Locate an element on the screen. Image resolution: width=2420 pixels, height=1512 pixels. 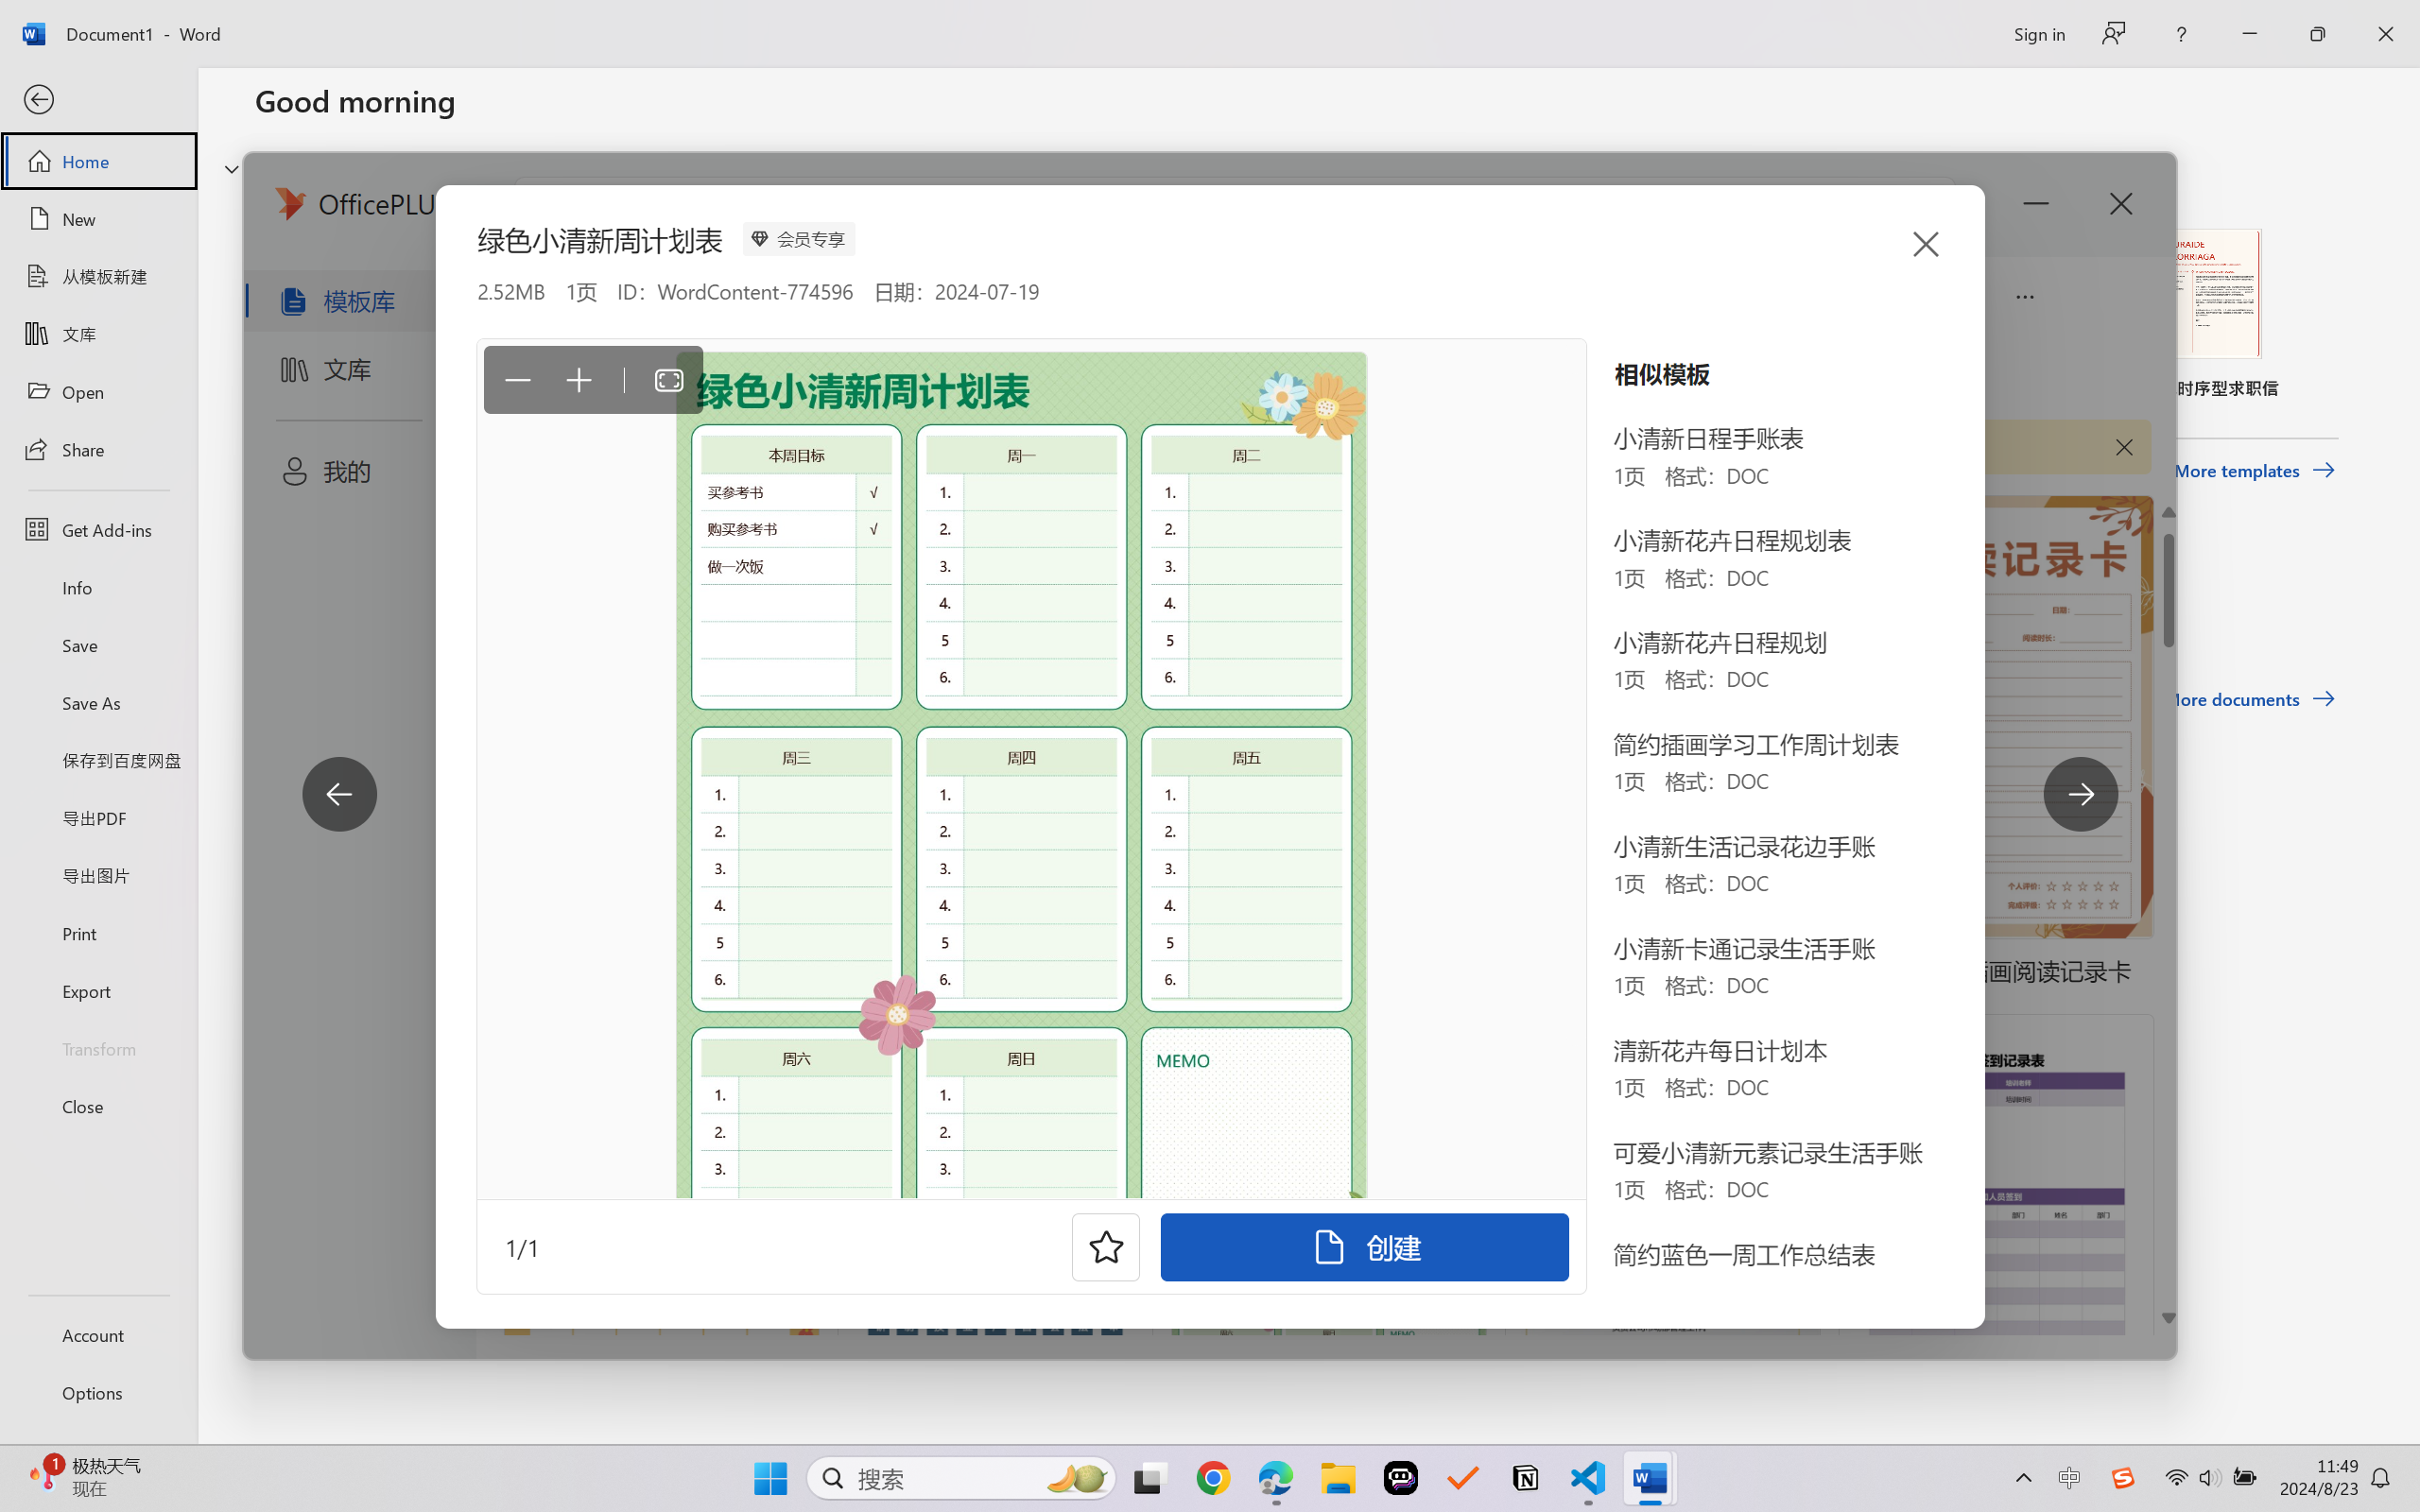
More documents is located at coordinates (2249, 699).